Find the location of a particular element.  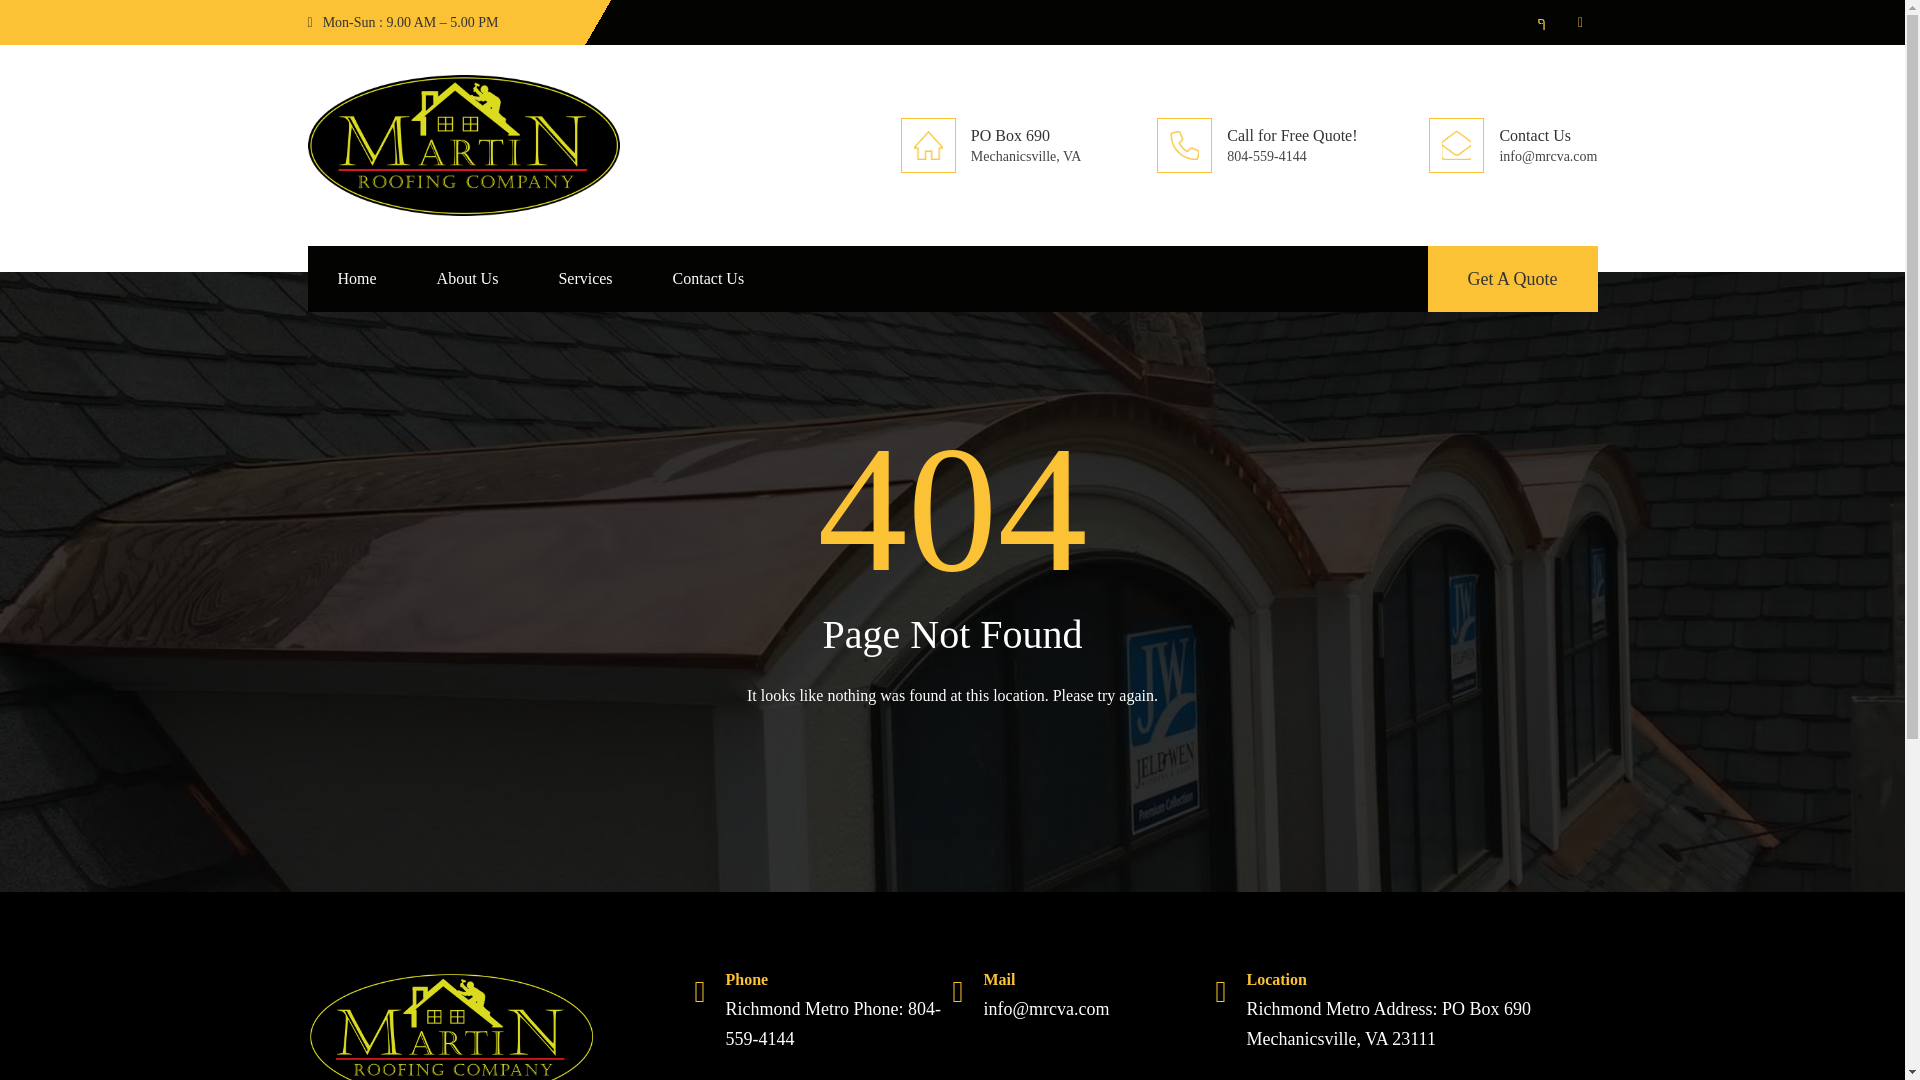

Home is located at coordinates (357, 279).